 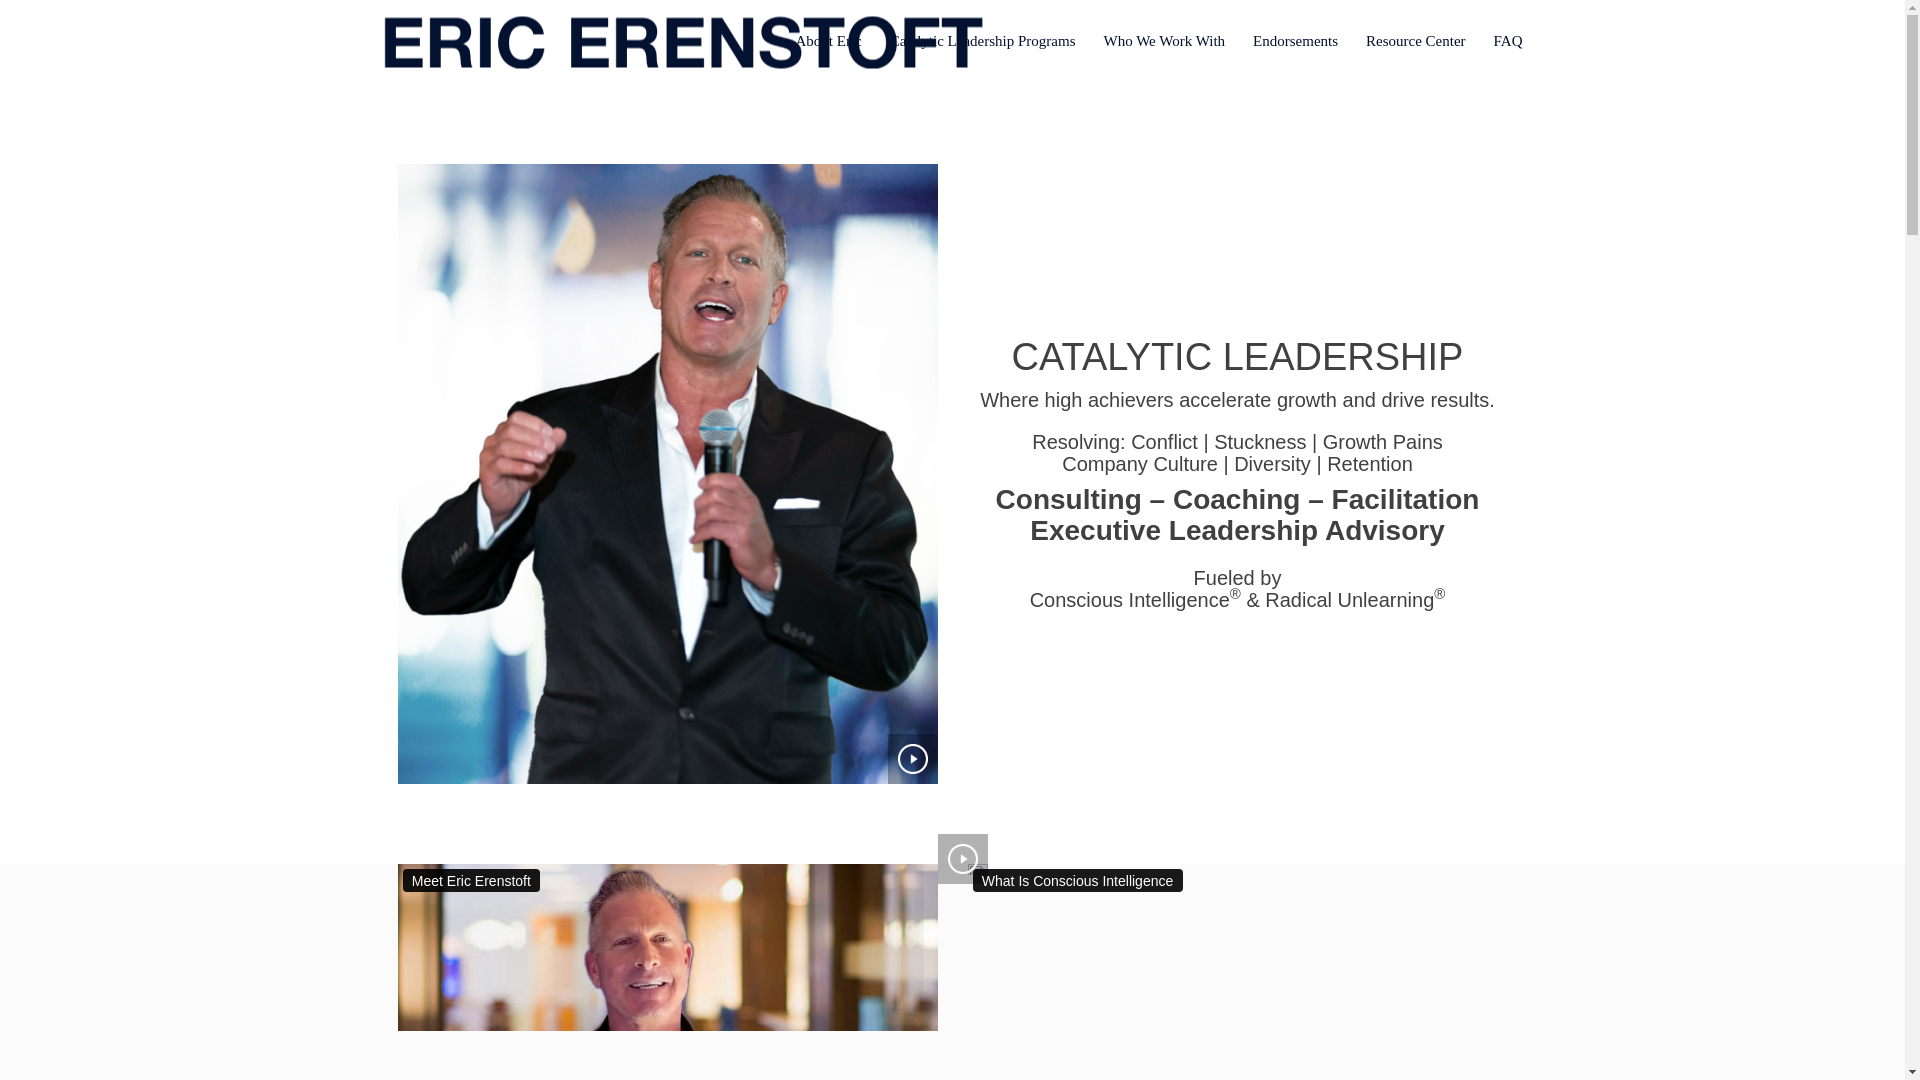 What do you see at coordinates (978, 869) in the screenshot?
I see `2024 What Is Conscious Intelligence 16x9 copy` at bounding box center [978, 869].